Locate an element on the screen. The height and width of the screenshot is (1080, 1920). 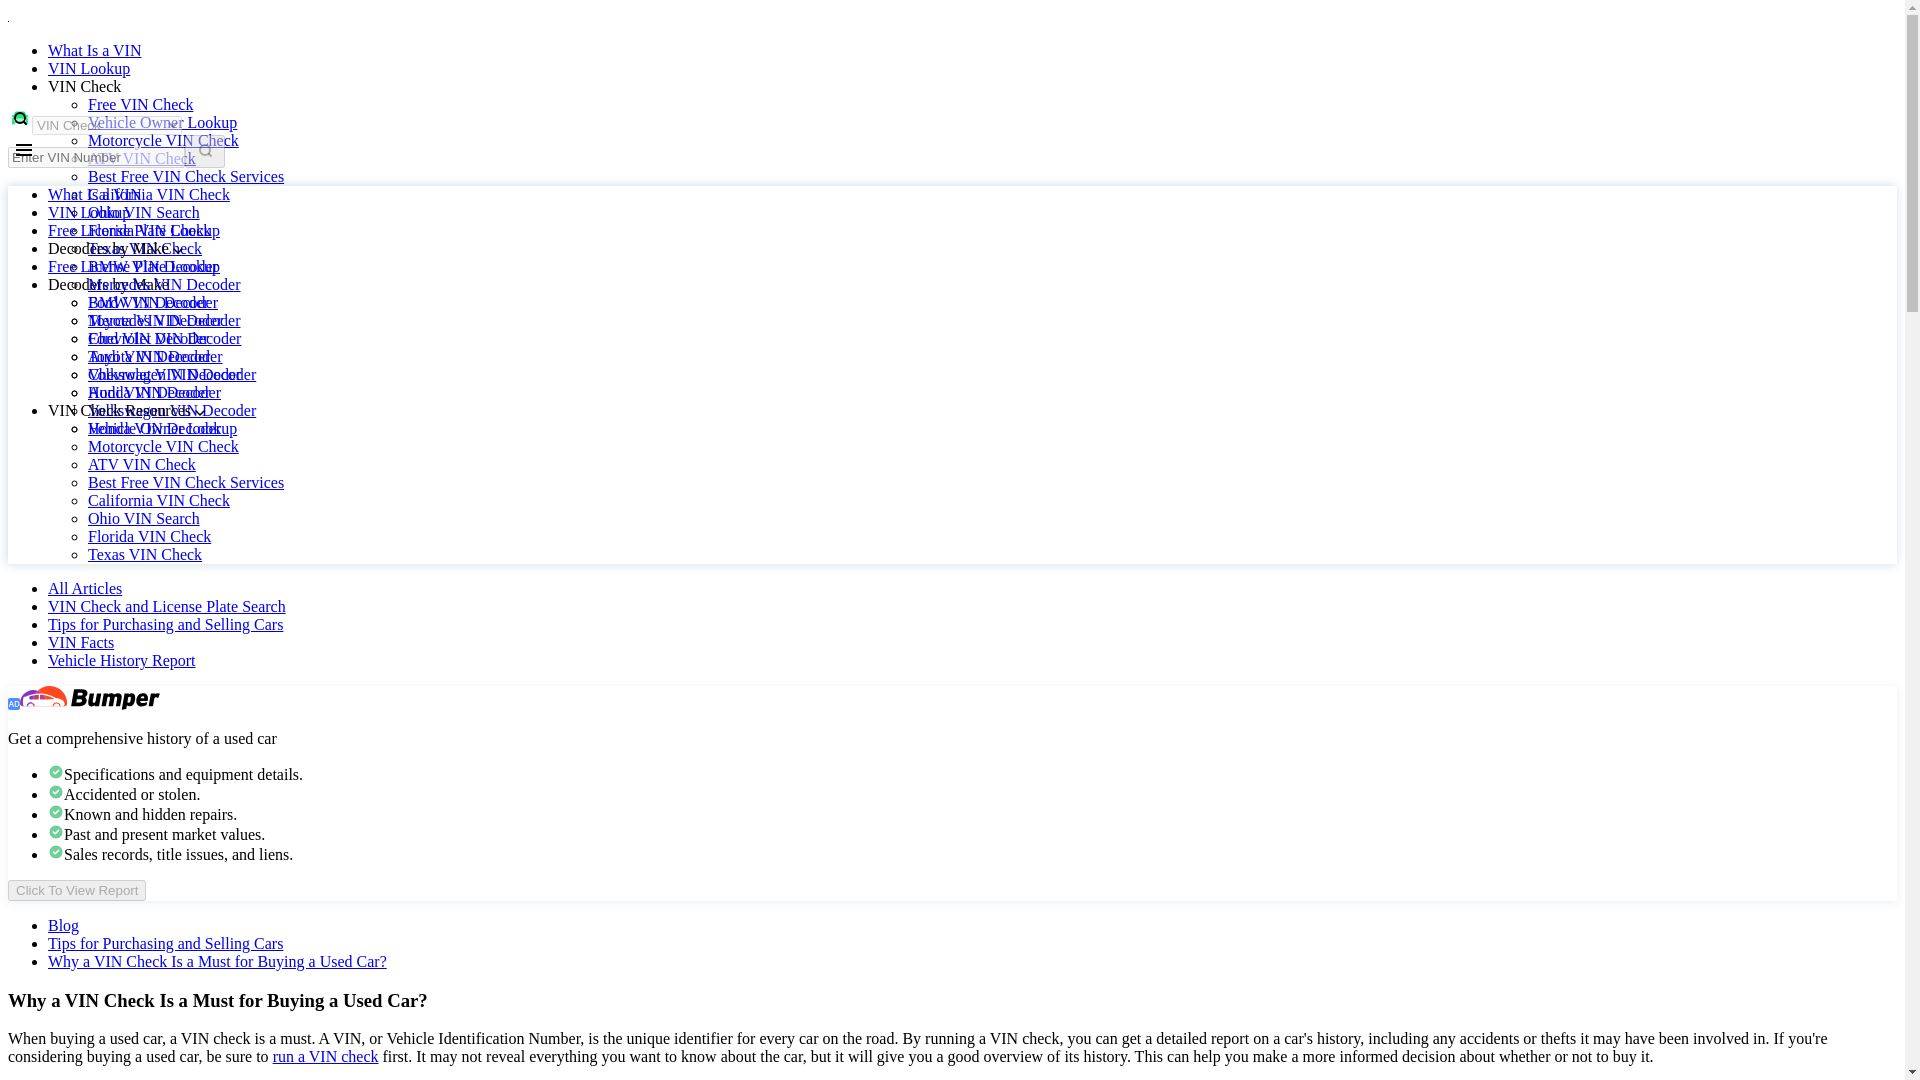
Audi VIN Decoder is located at coordinates (148, 392).